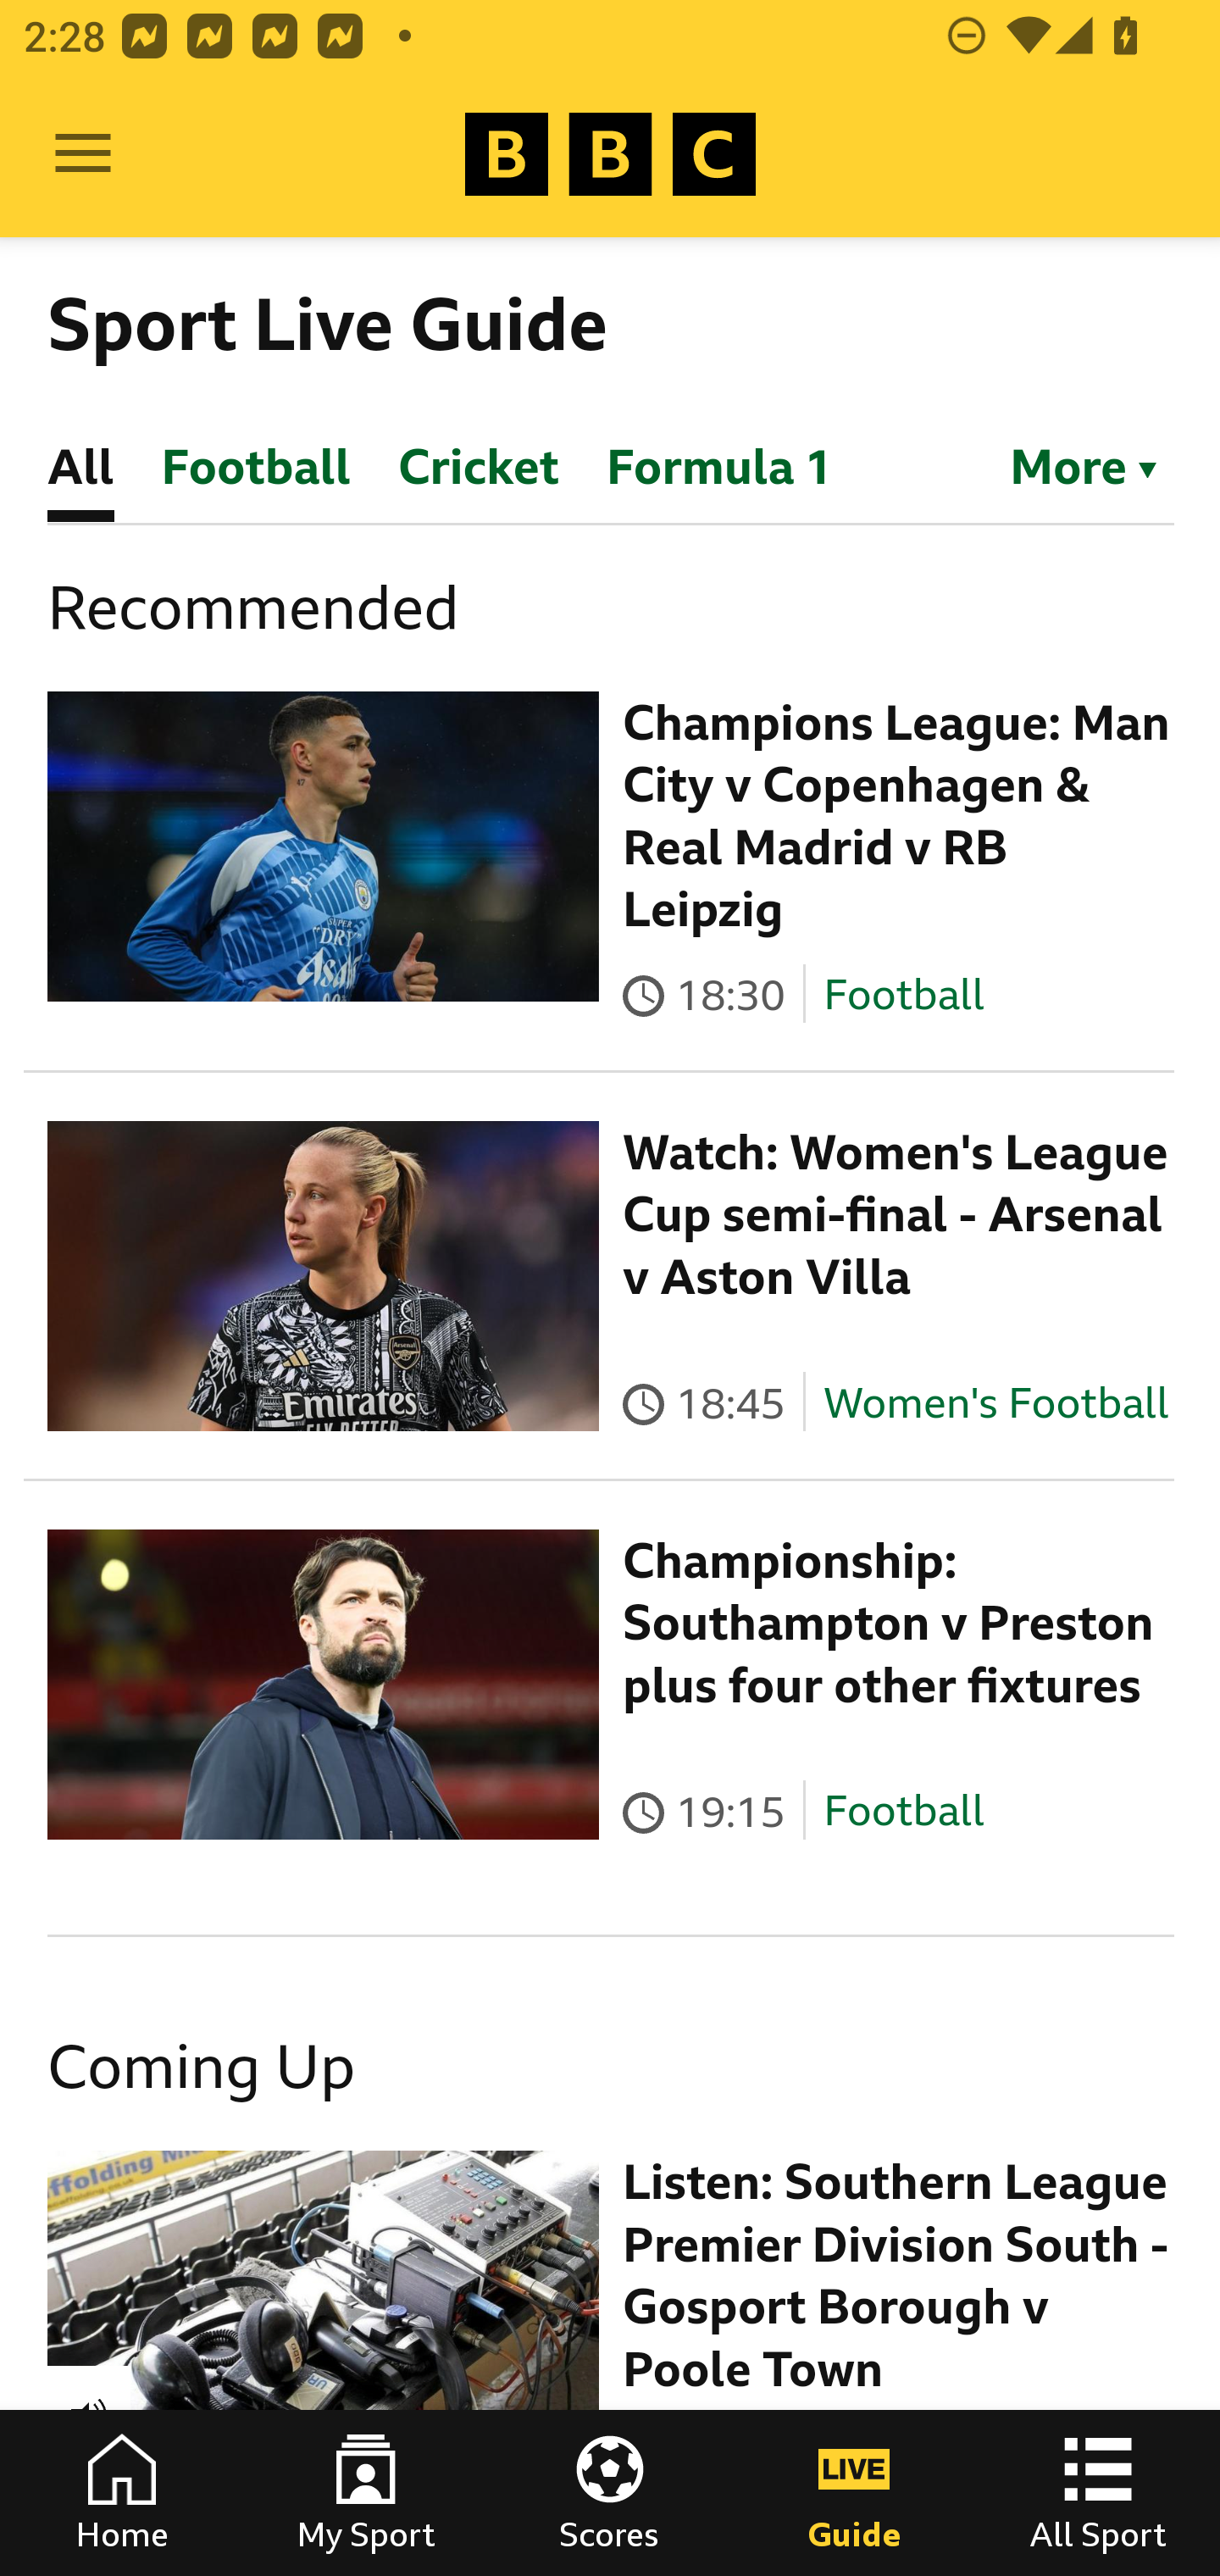 Image resolution: width=1220 pixels, height=2576 pixels. I want to click on Football, so click(903, 1812).